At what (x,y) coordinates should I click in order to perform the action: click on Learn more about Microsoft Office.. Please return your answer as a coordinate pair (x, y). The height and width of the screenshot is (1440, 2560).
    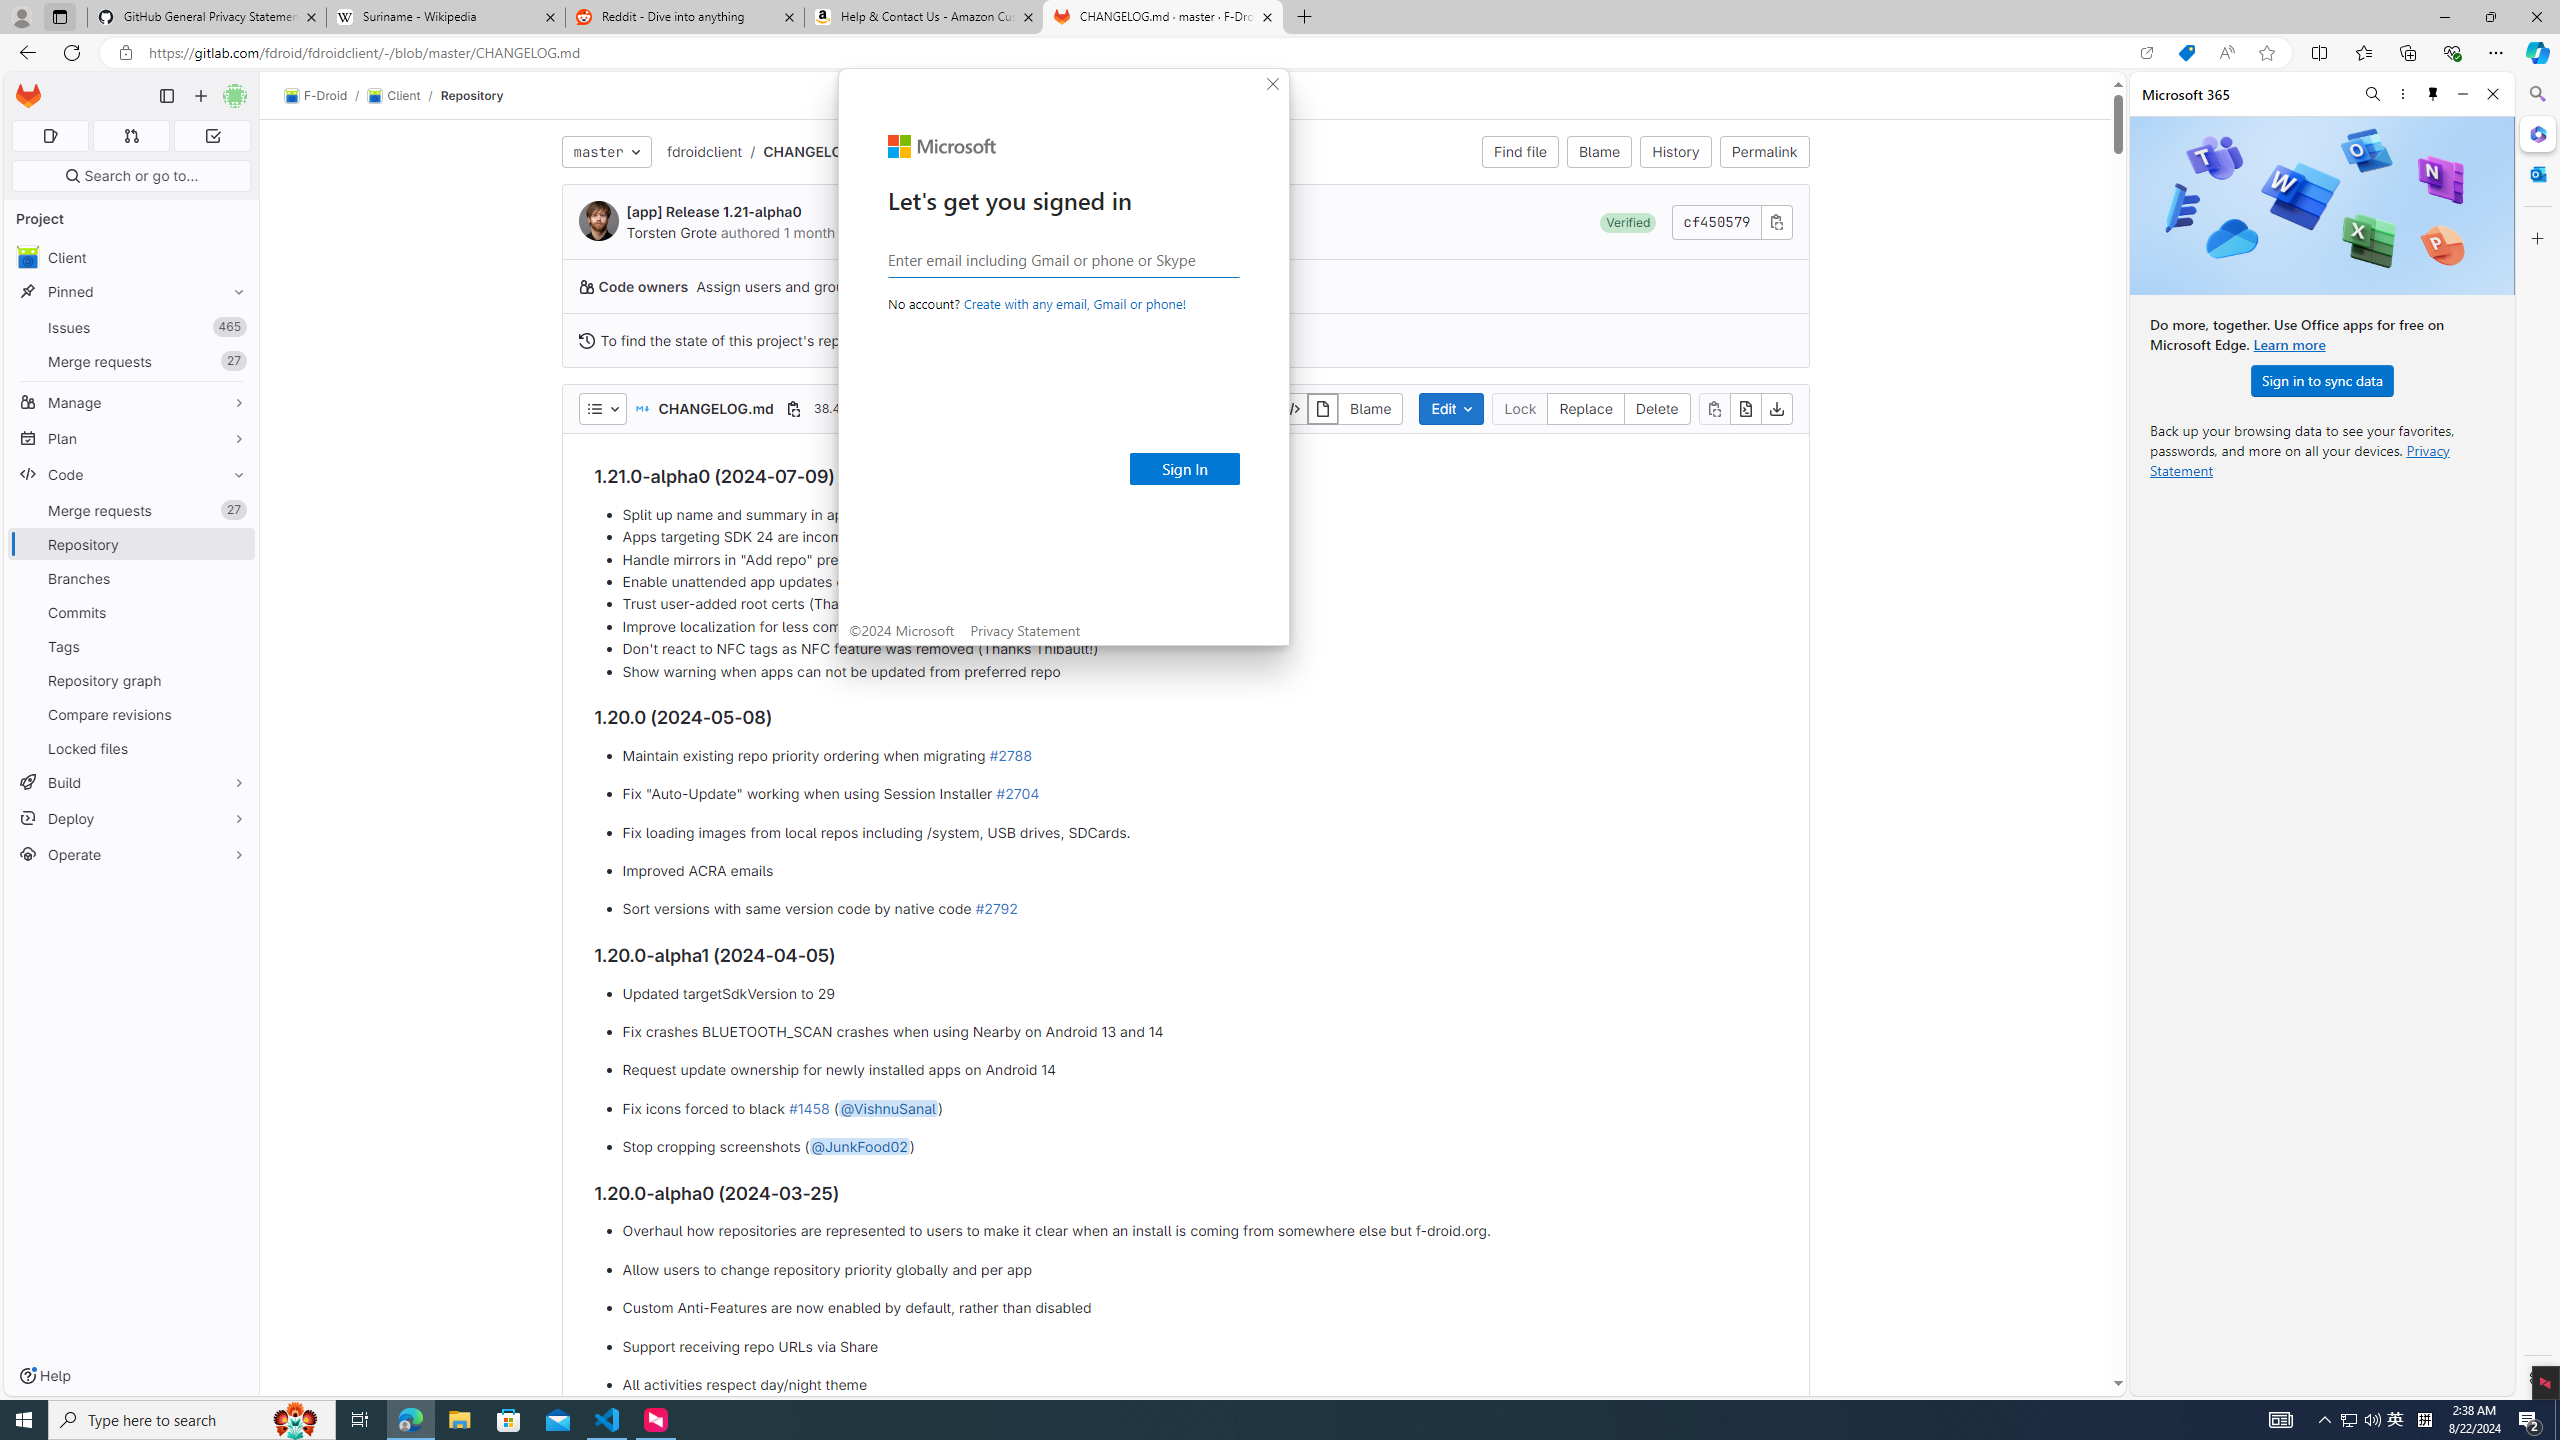
    Looking at the image, I should click on (2290, 344).